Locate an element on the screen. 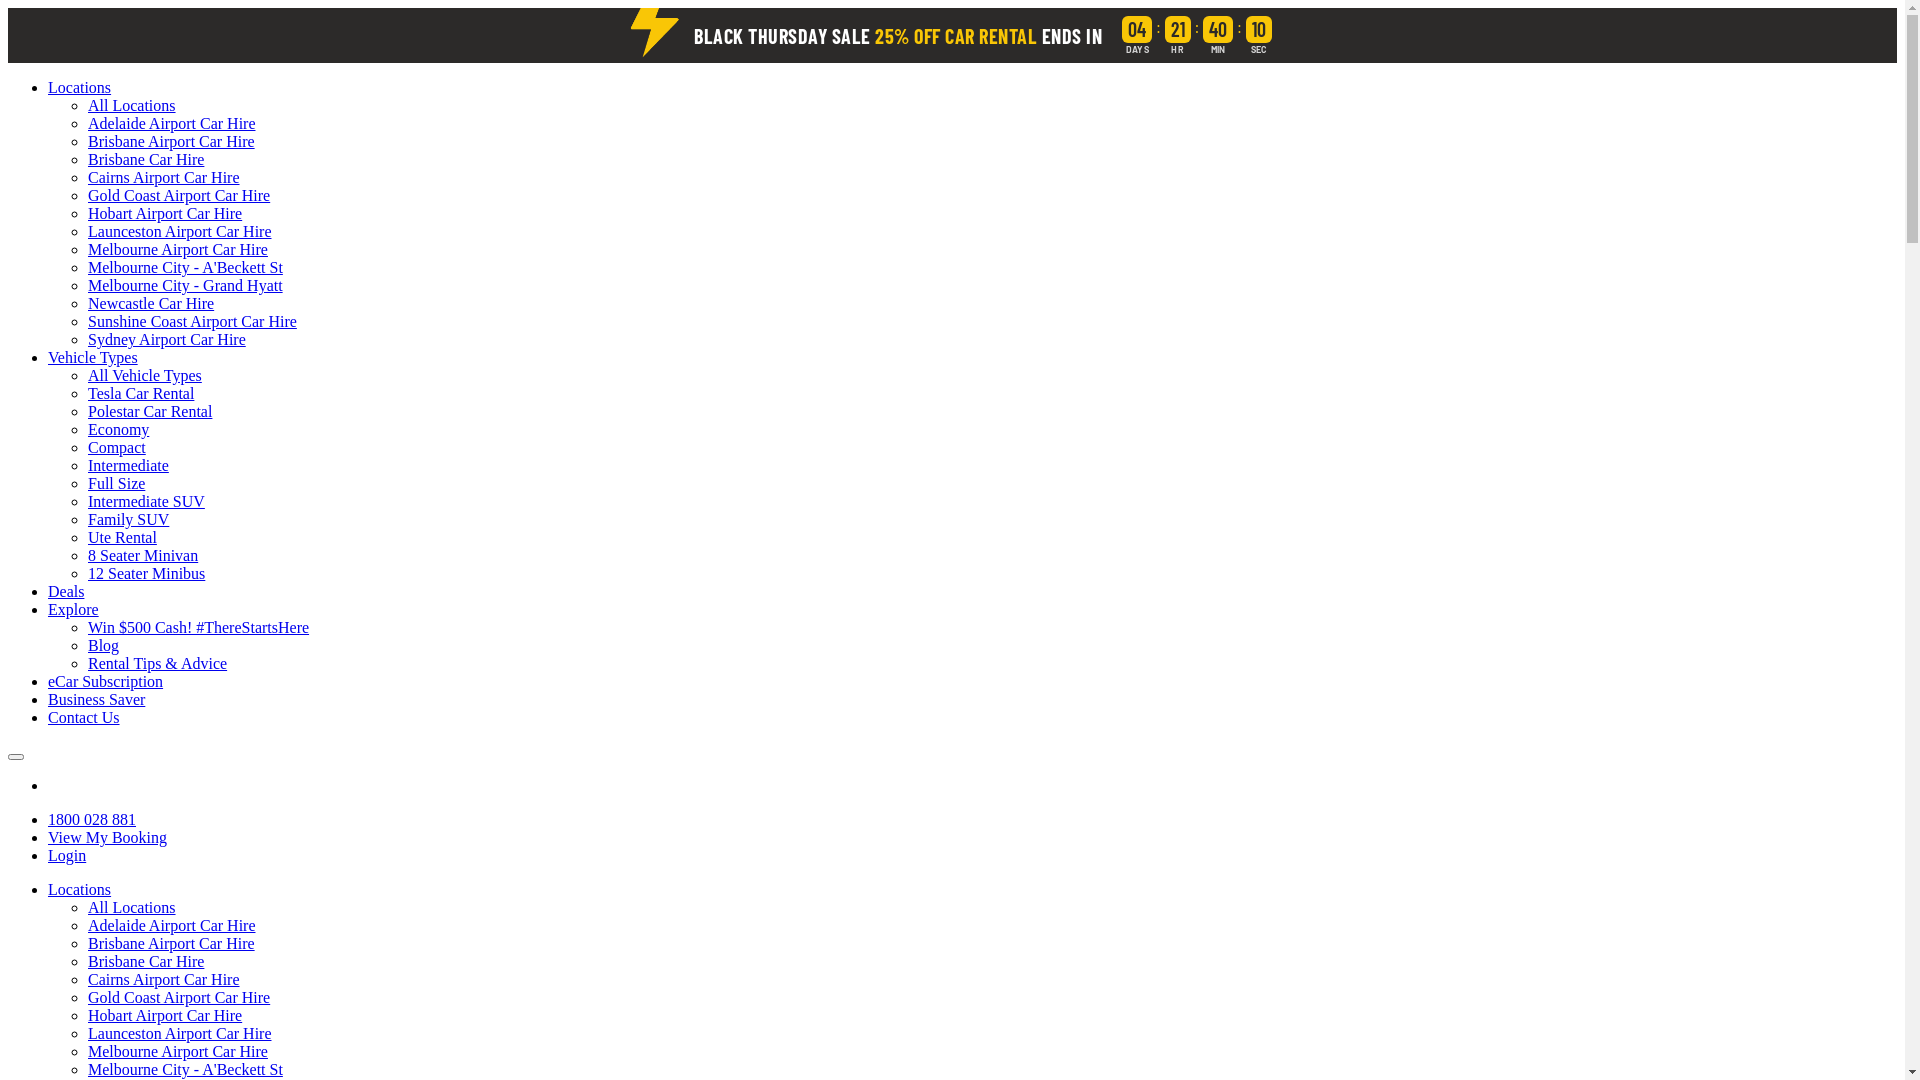 This screenshot has height=1080, width=1920. Melbourne City - A'Beckett St is located at coordinates (186, 268).